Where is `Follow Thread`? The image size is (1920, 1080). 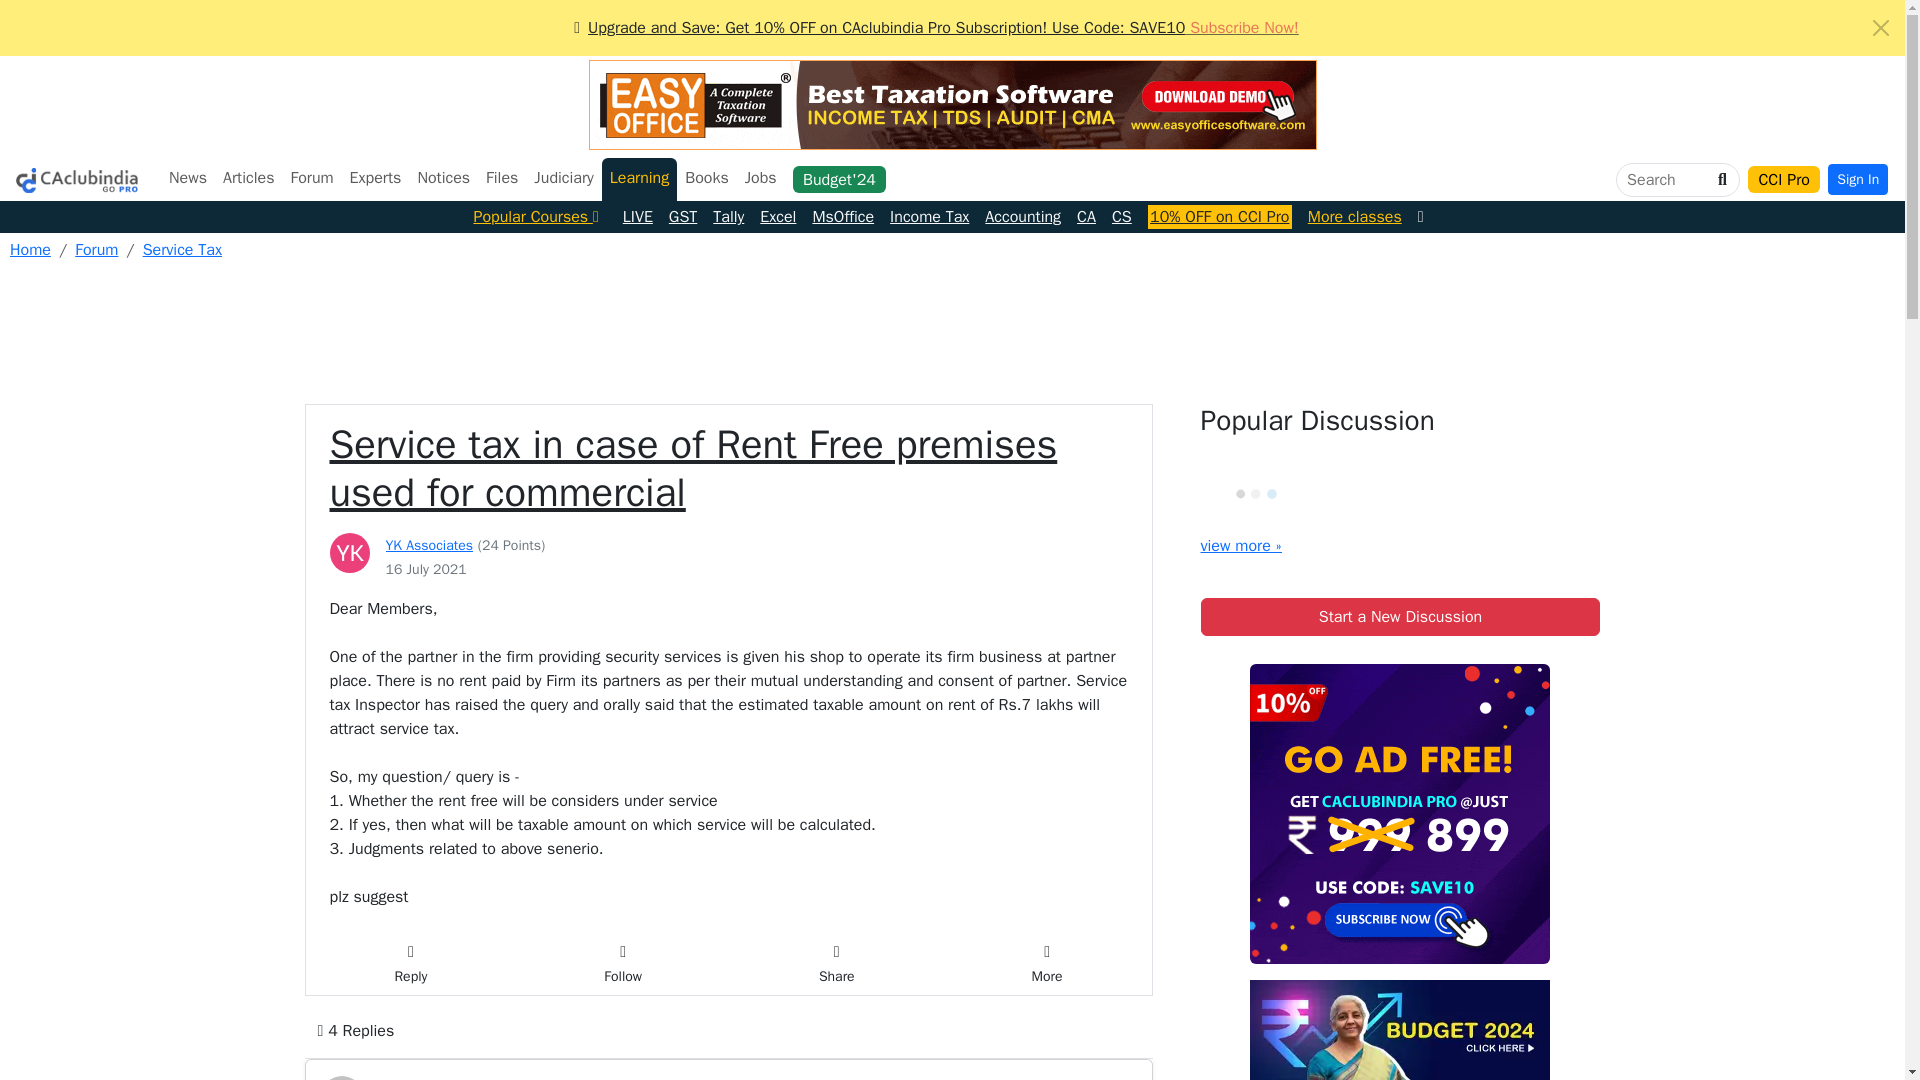 Follow Thread is located at coordinates (622, 964).